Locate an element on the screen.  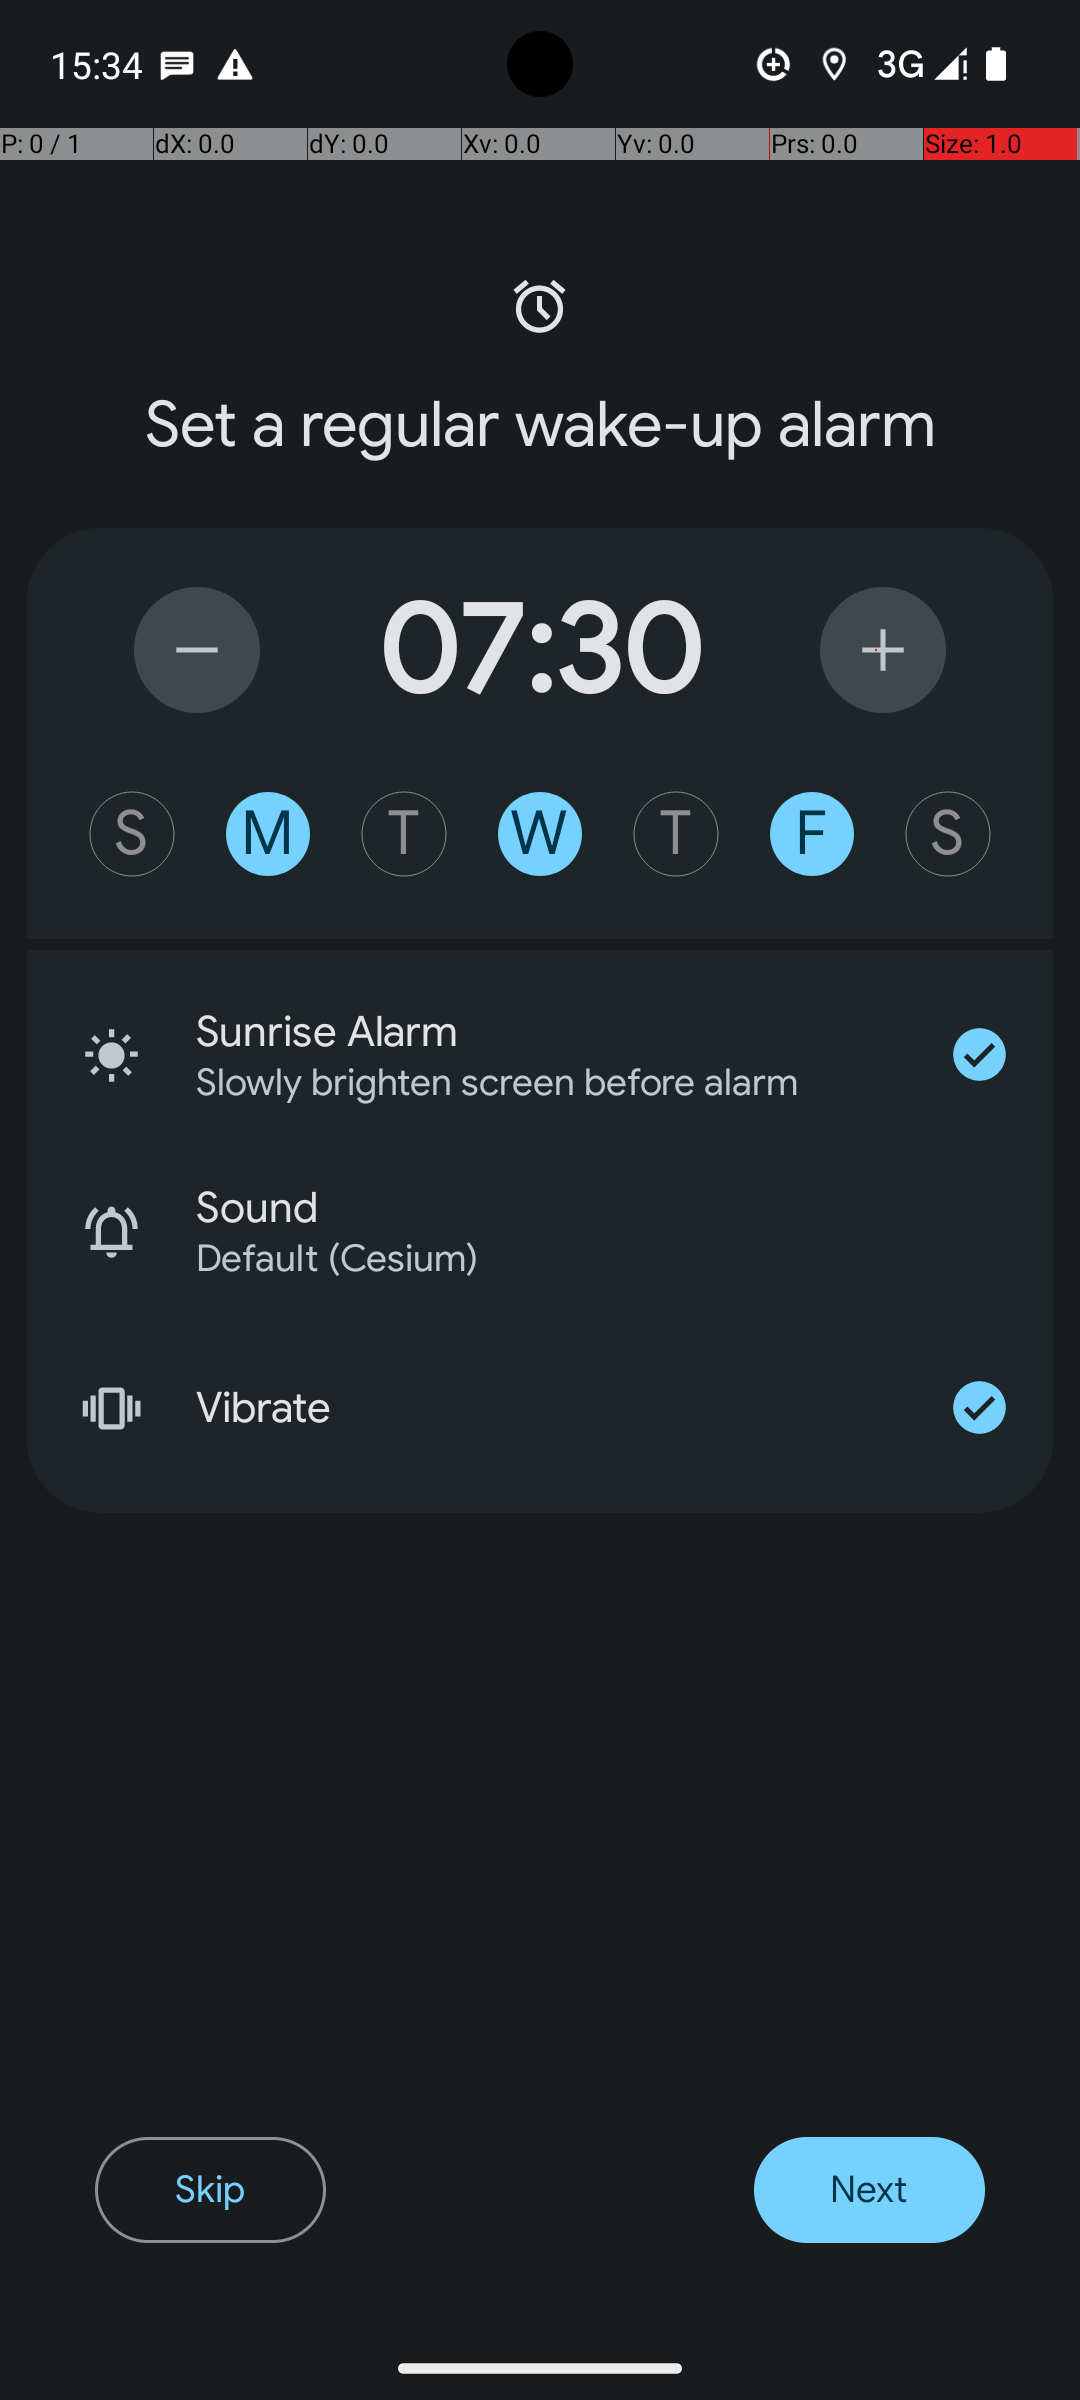
Default (Cesium) is located at coordinates (598, 1258).